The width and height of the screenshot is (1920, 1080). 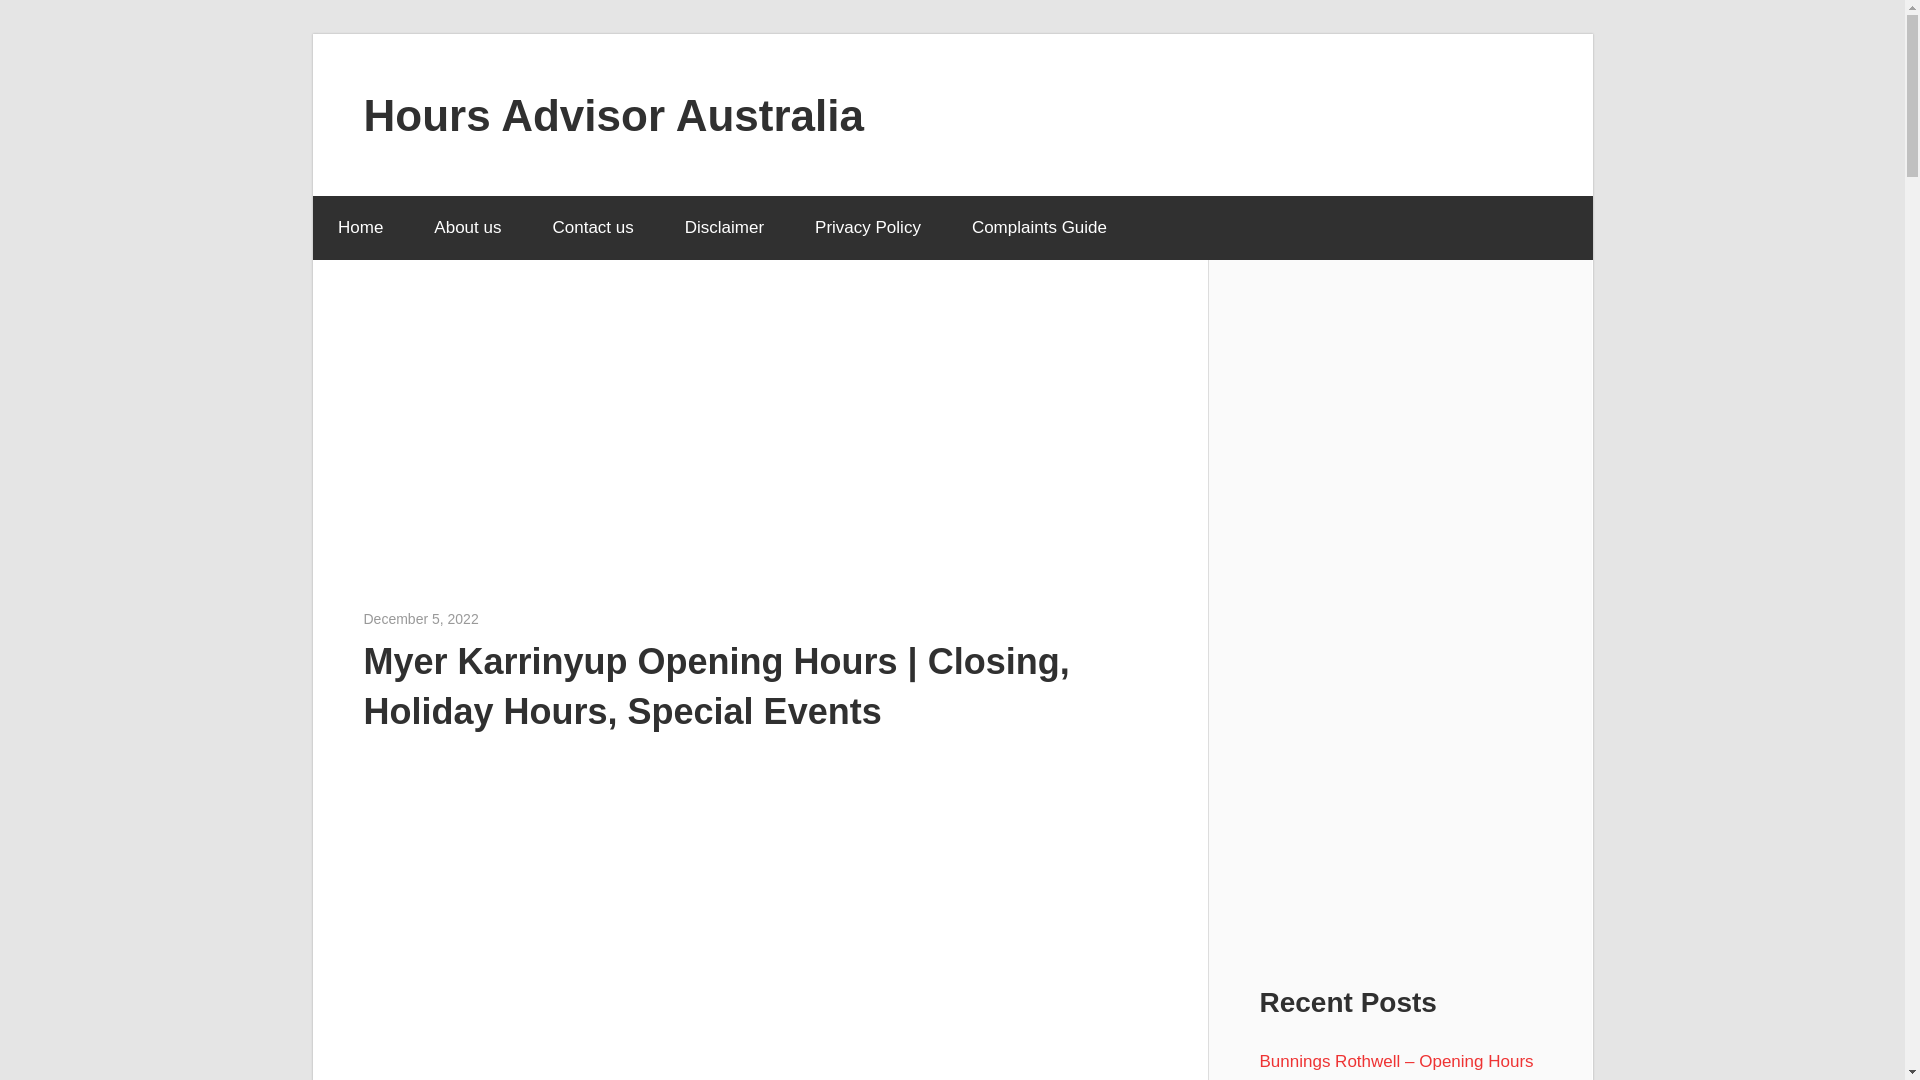 What do you see at coordinates (868, 228) in the screenshot?
I see `Privacy Policy` at bounding box center [868, 228].